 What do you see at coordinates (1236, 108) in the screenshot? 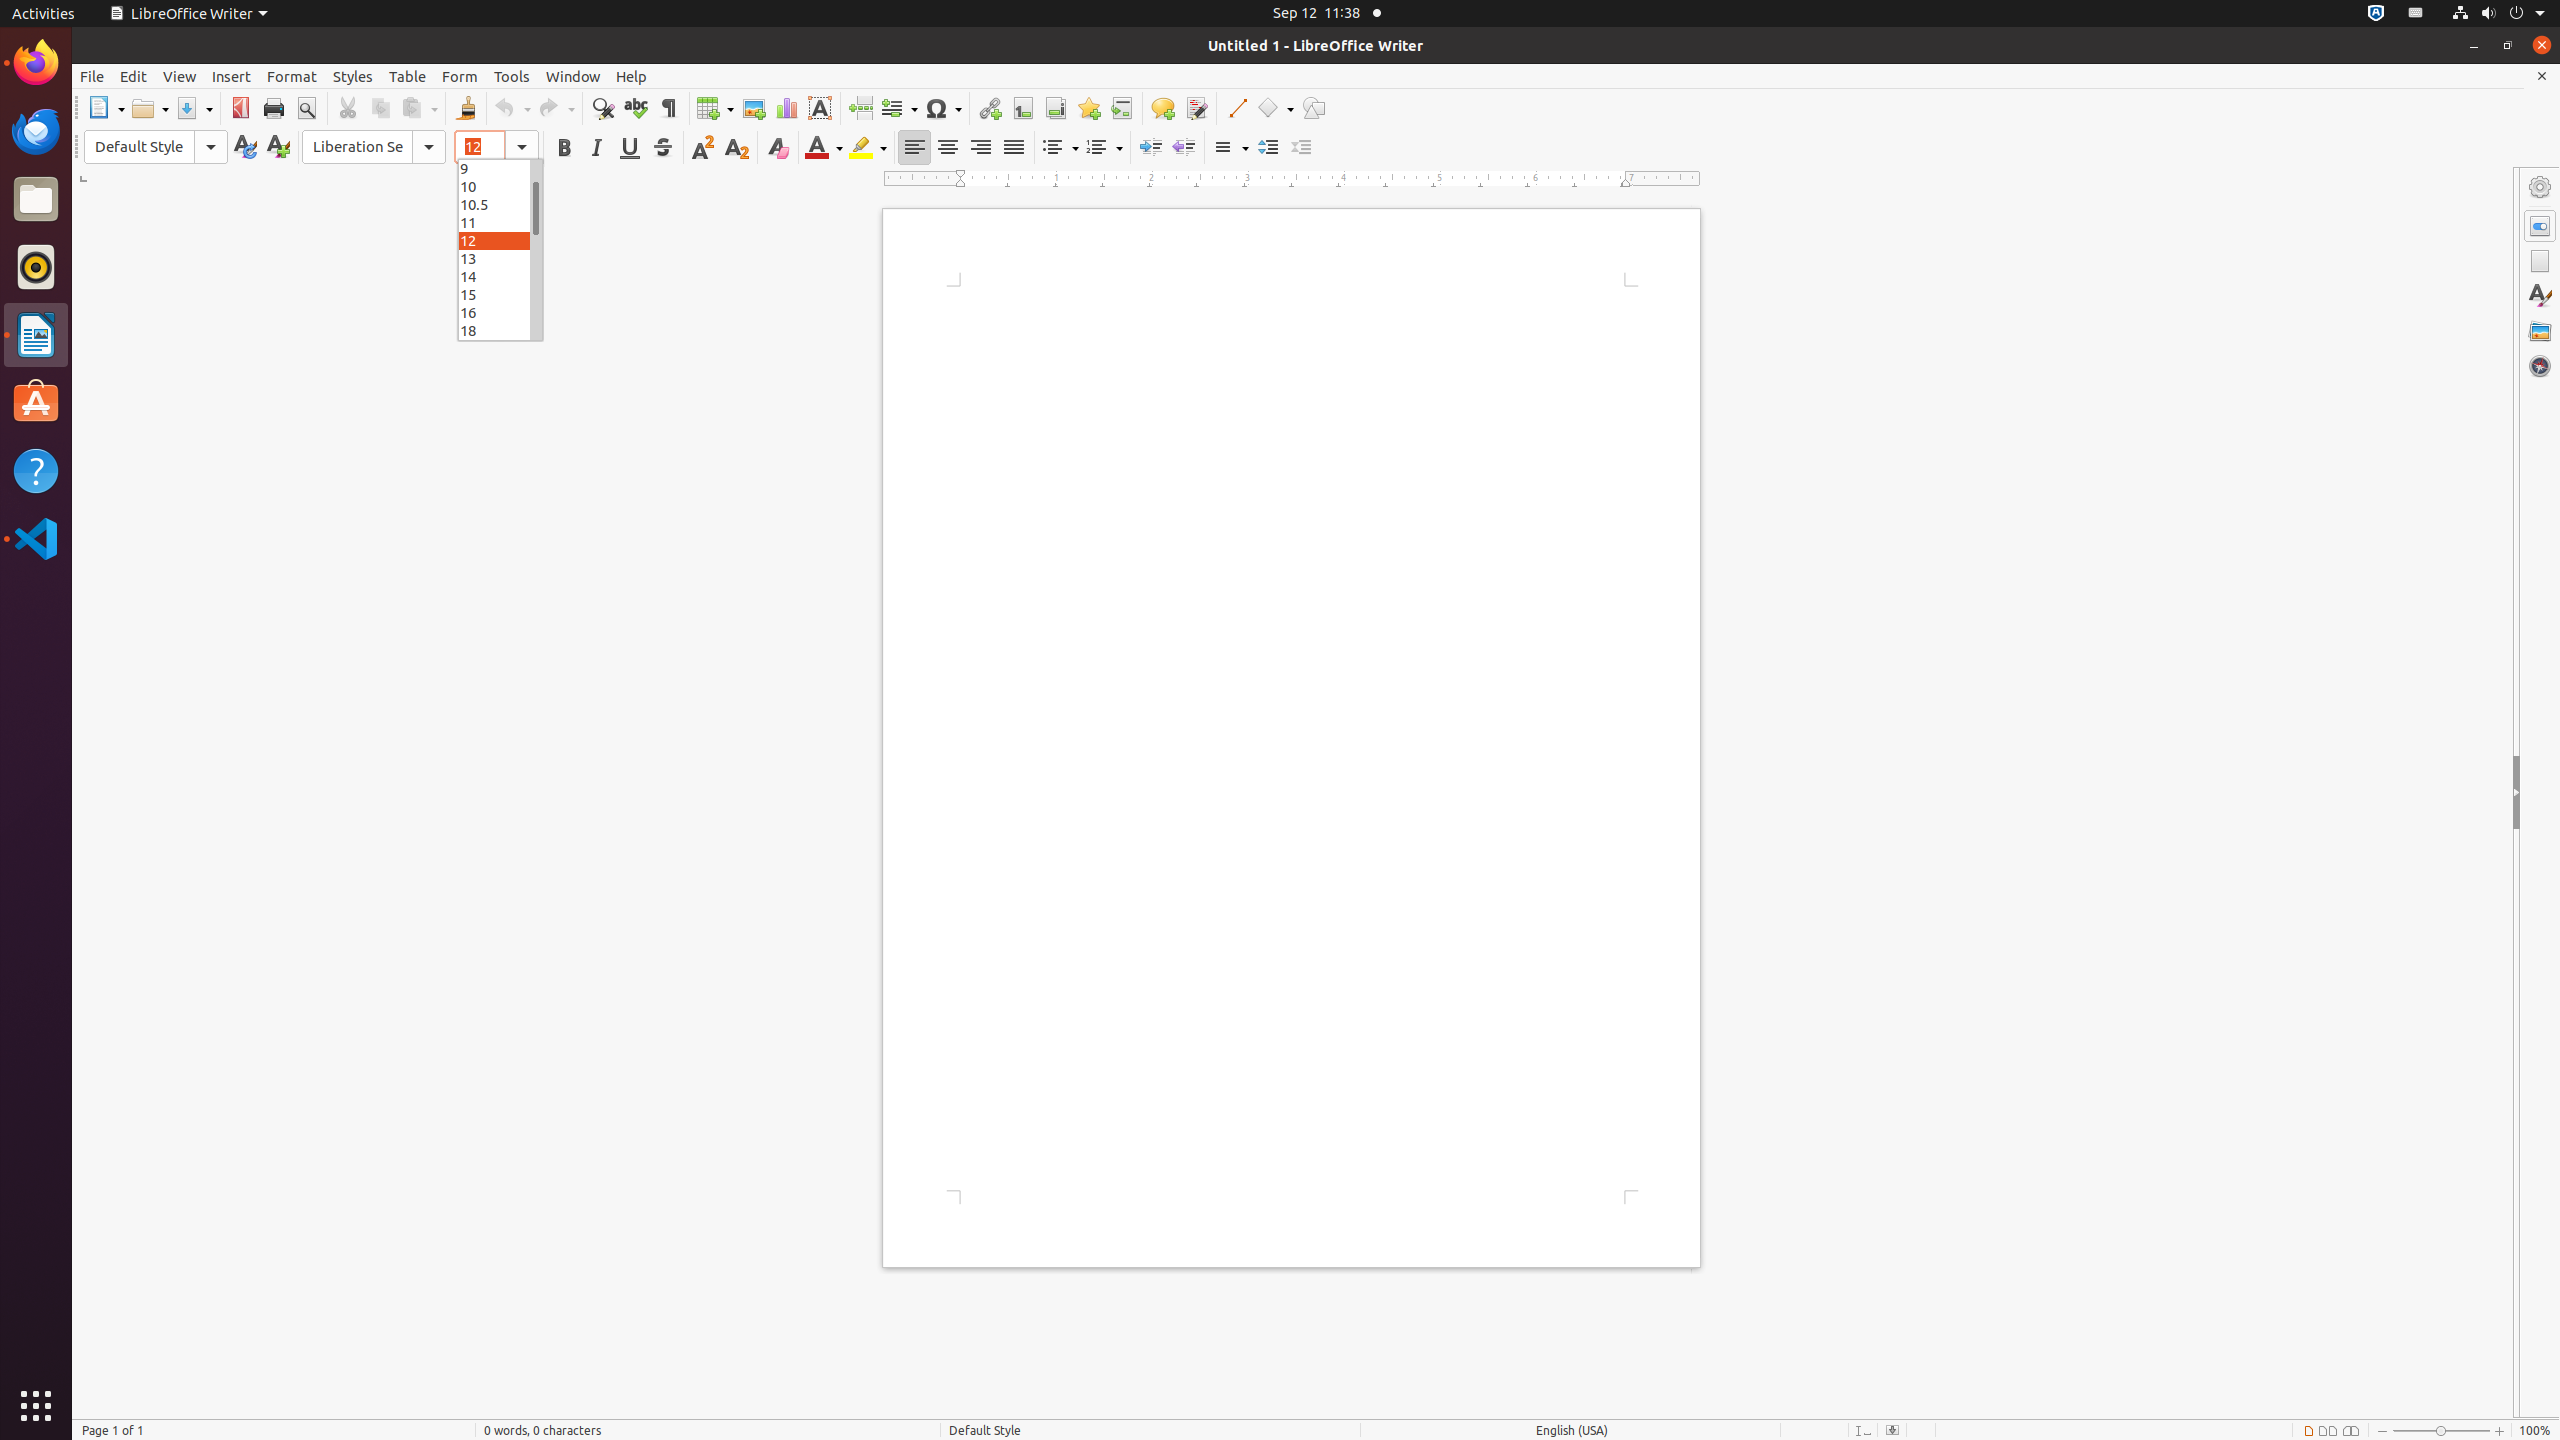
I see `Line` at bounding box center [1236, 108].